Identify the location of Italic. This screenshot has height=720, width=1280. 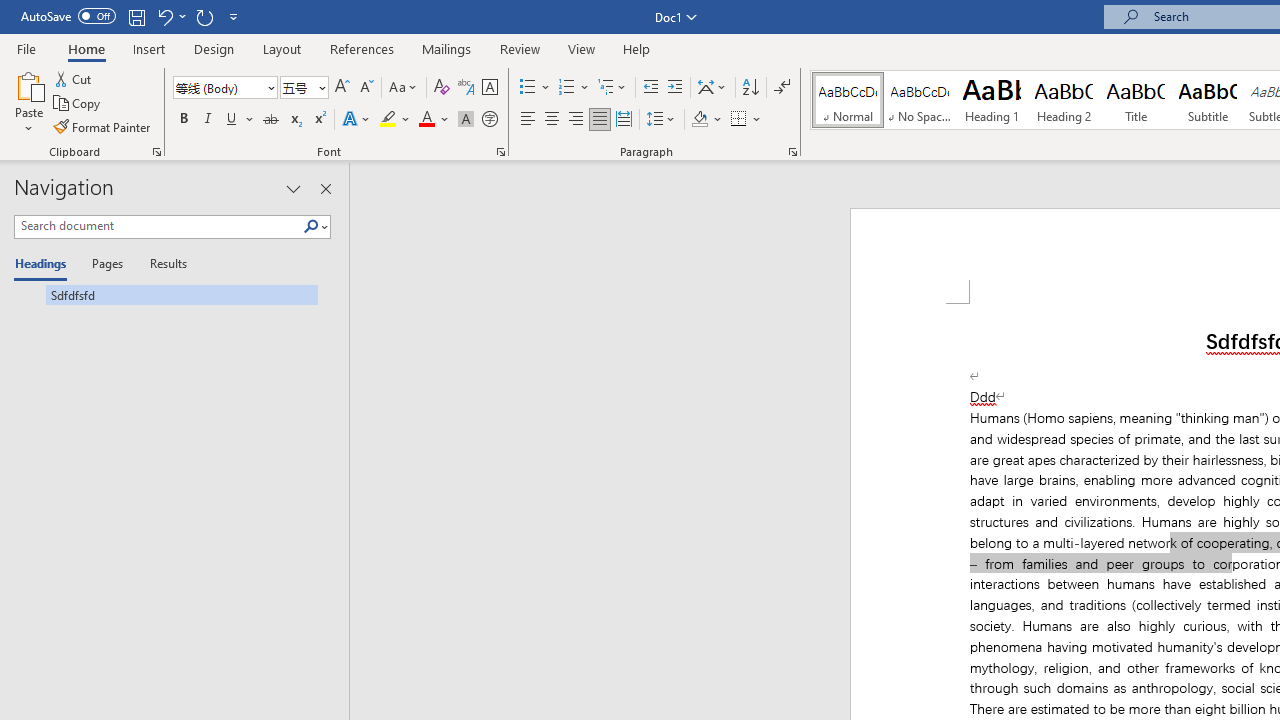
(208, 120).